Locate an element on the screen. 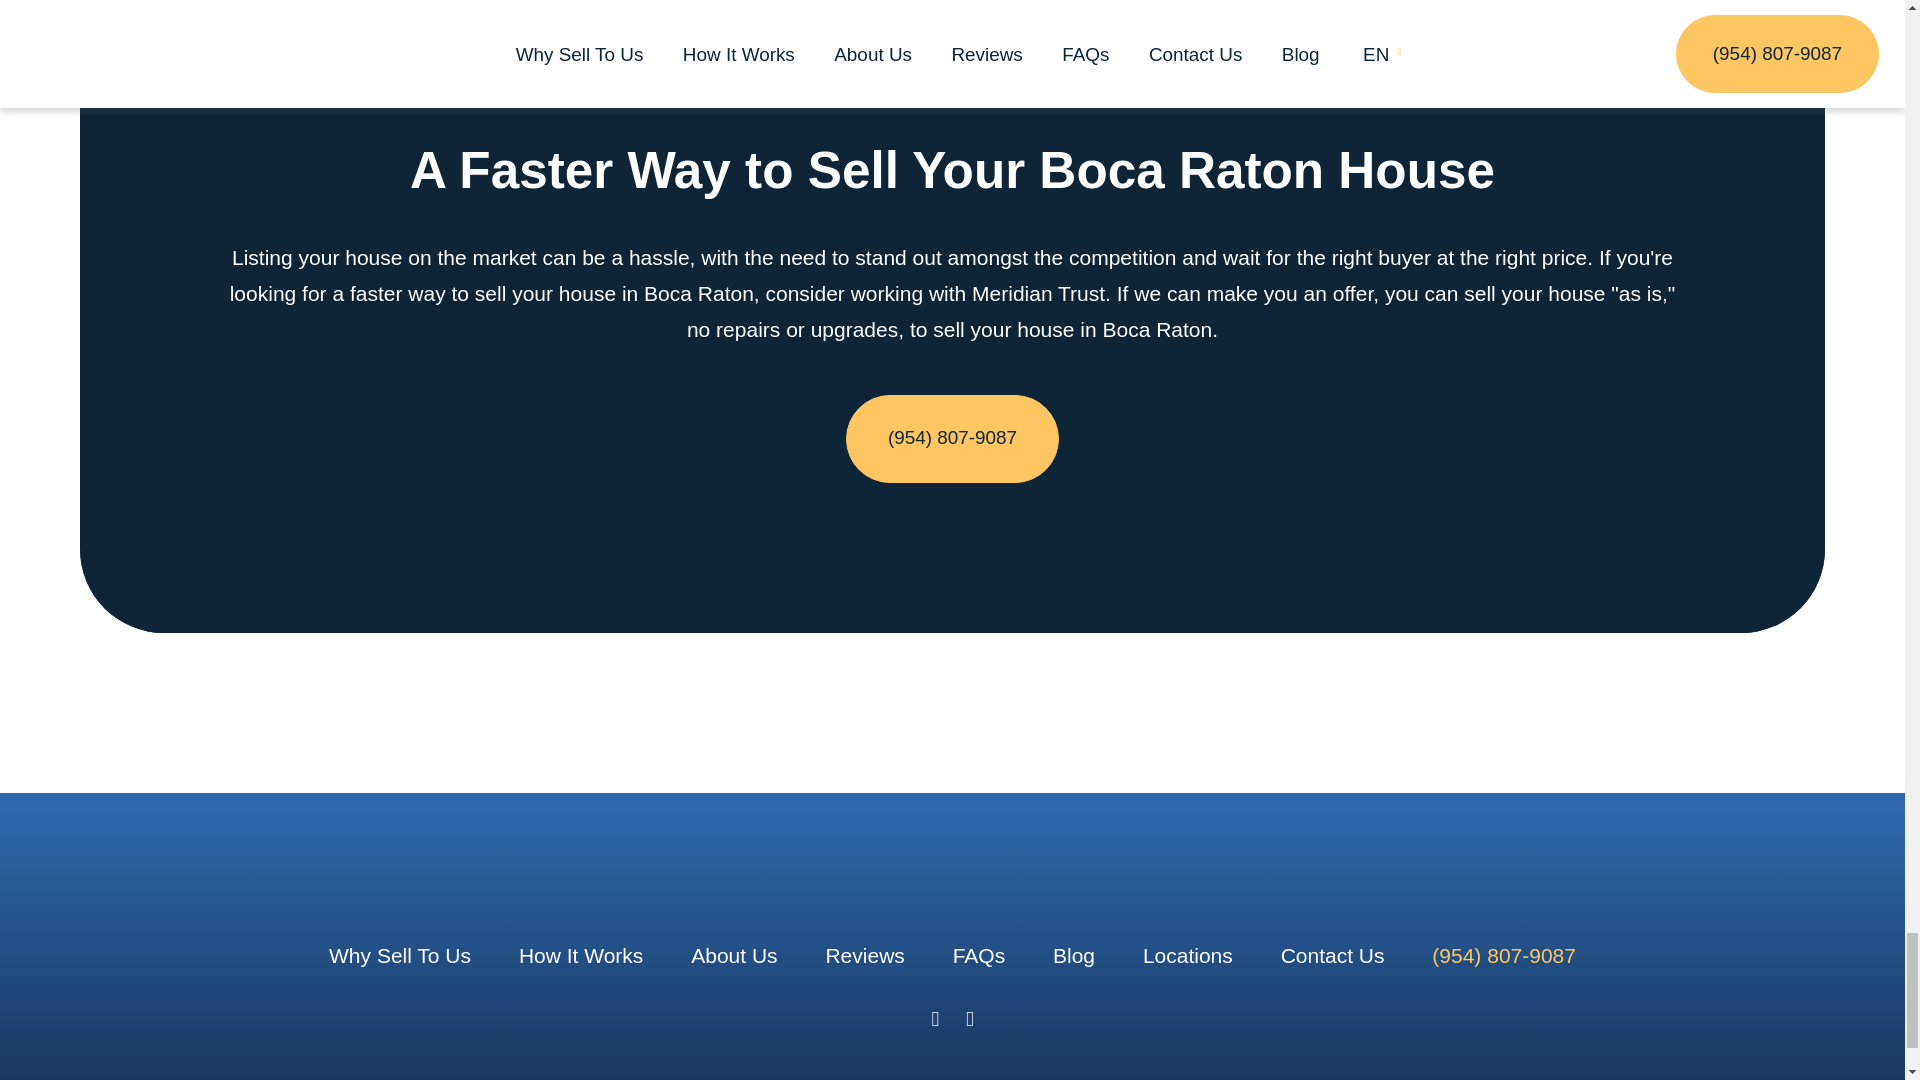  Reviews is located at coordinates (864, 954).